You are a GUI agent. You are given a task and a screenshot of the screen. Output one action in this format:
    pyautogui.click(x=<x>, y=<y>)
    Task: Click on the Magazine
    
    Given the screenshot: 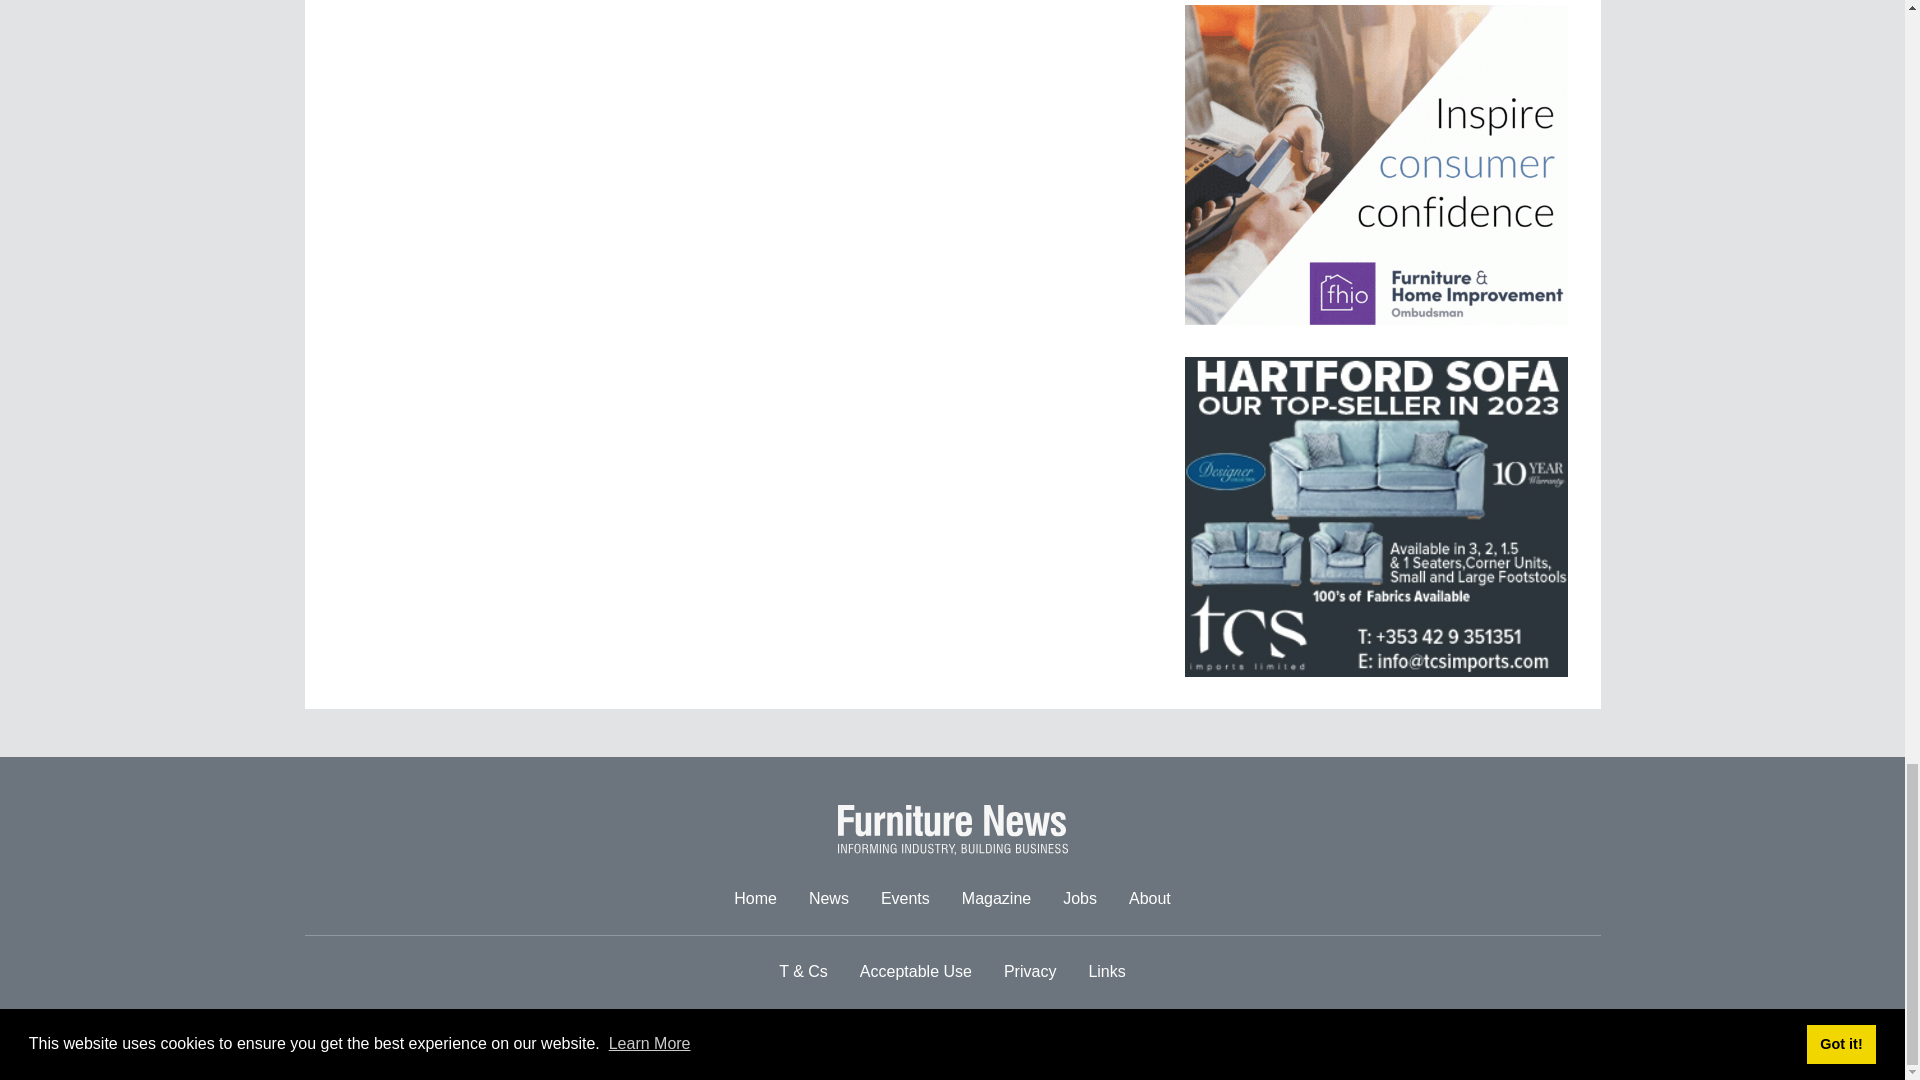 What is the action you would take?
    pyautogui.click(x=996, y=899)
    